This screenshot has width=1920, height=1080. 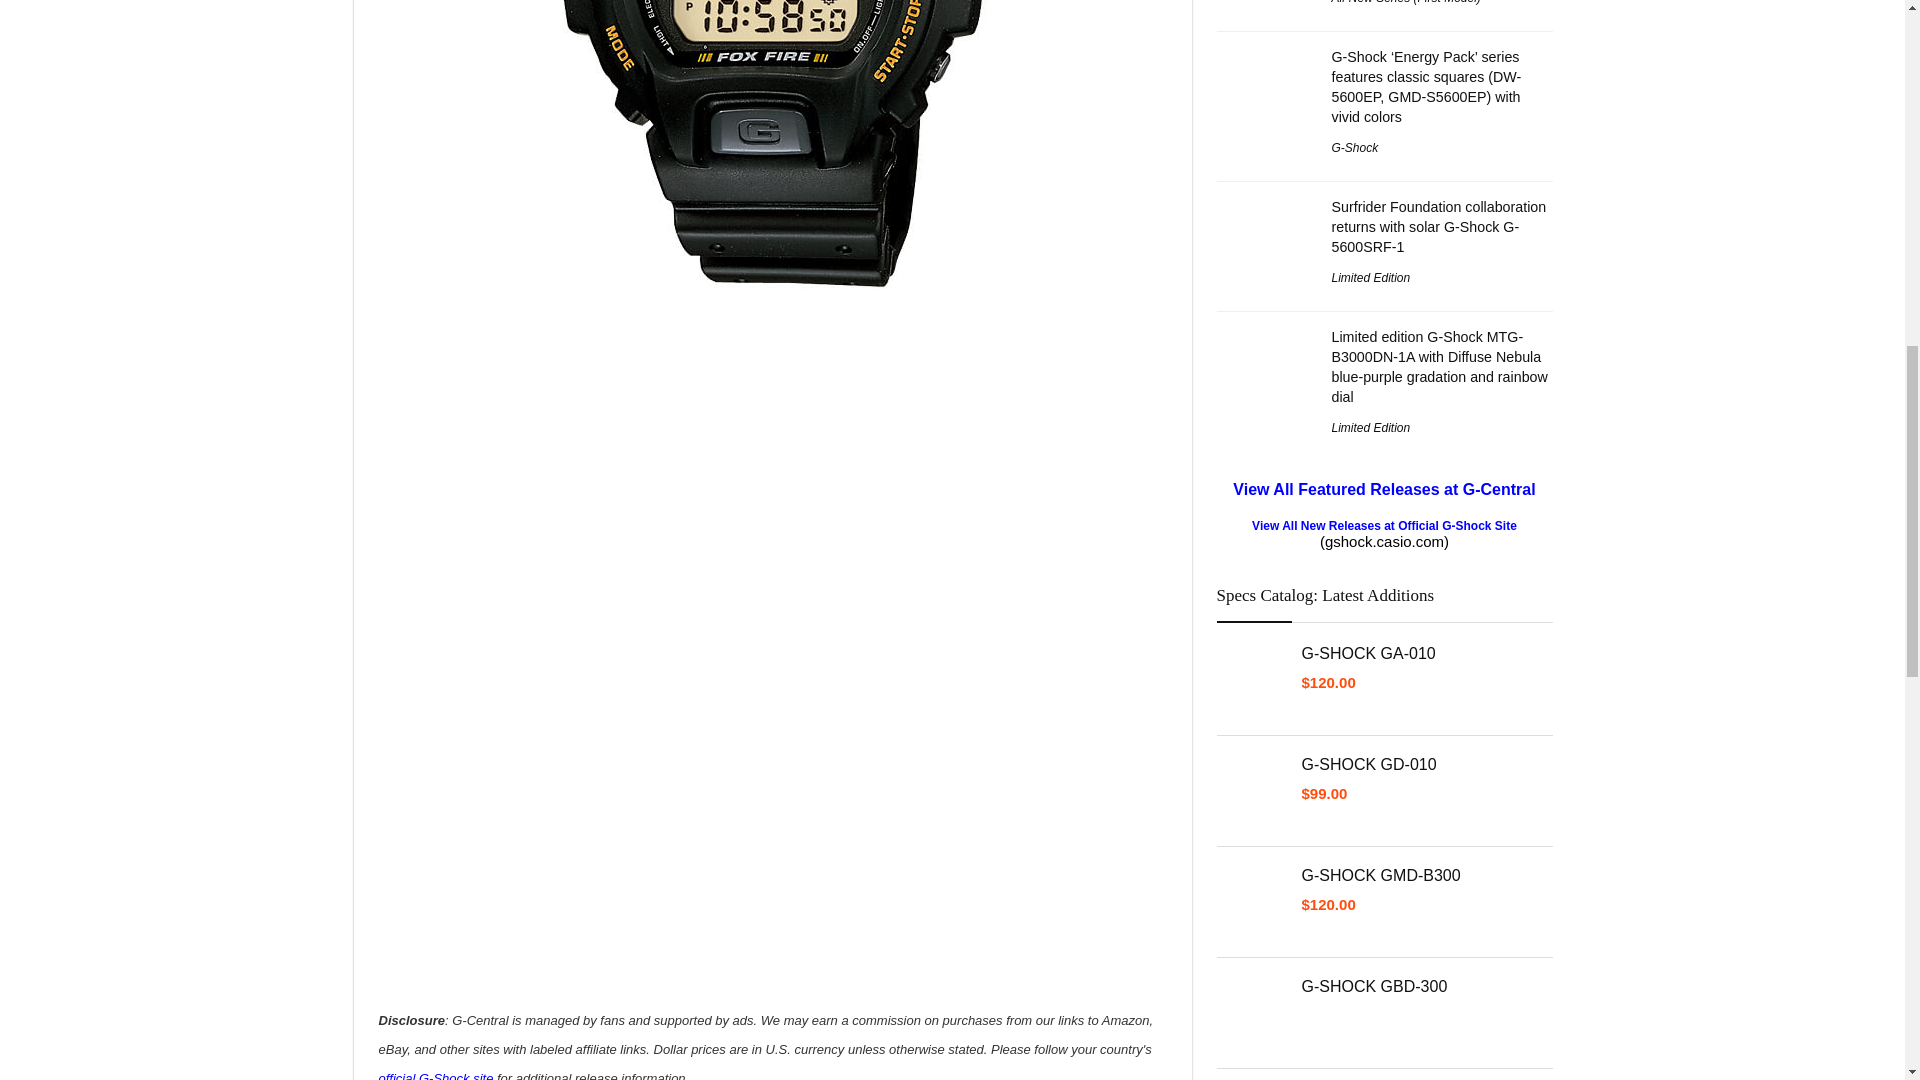 I want to click on Share on Reddit, so click(x=467, y=976).